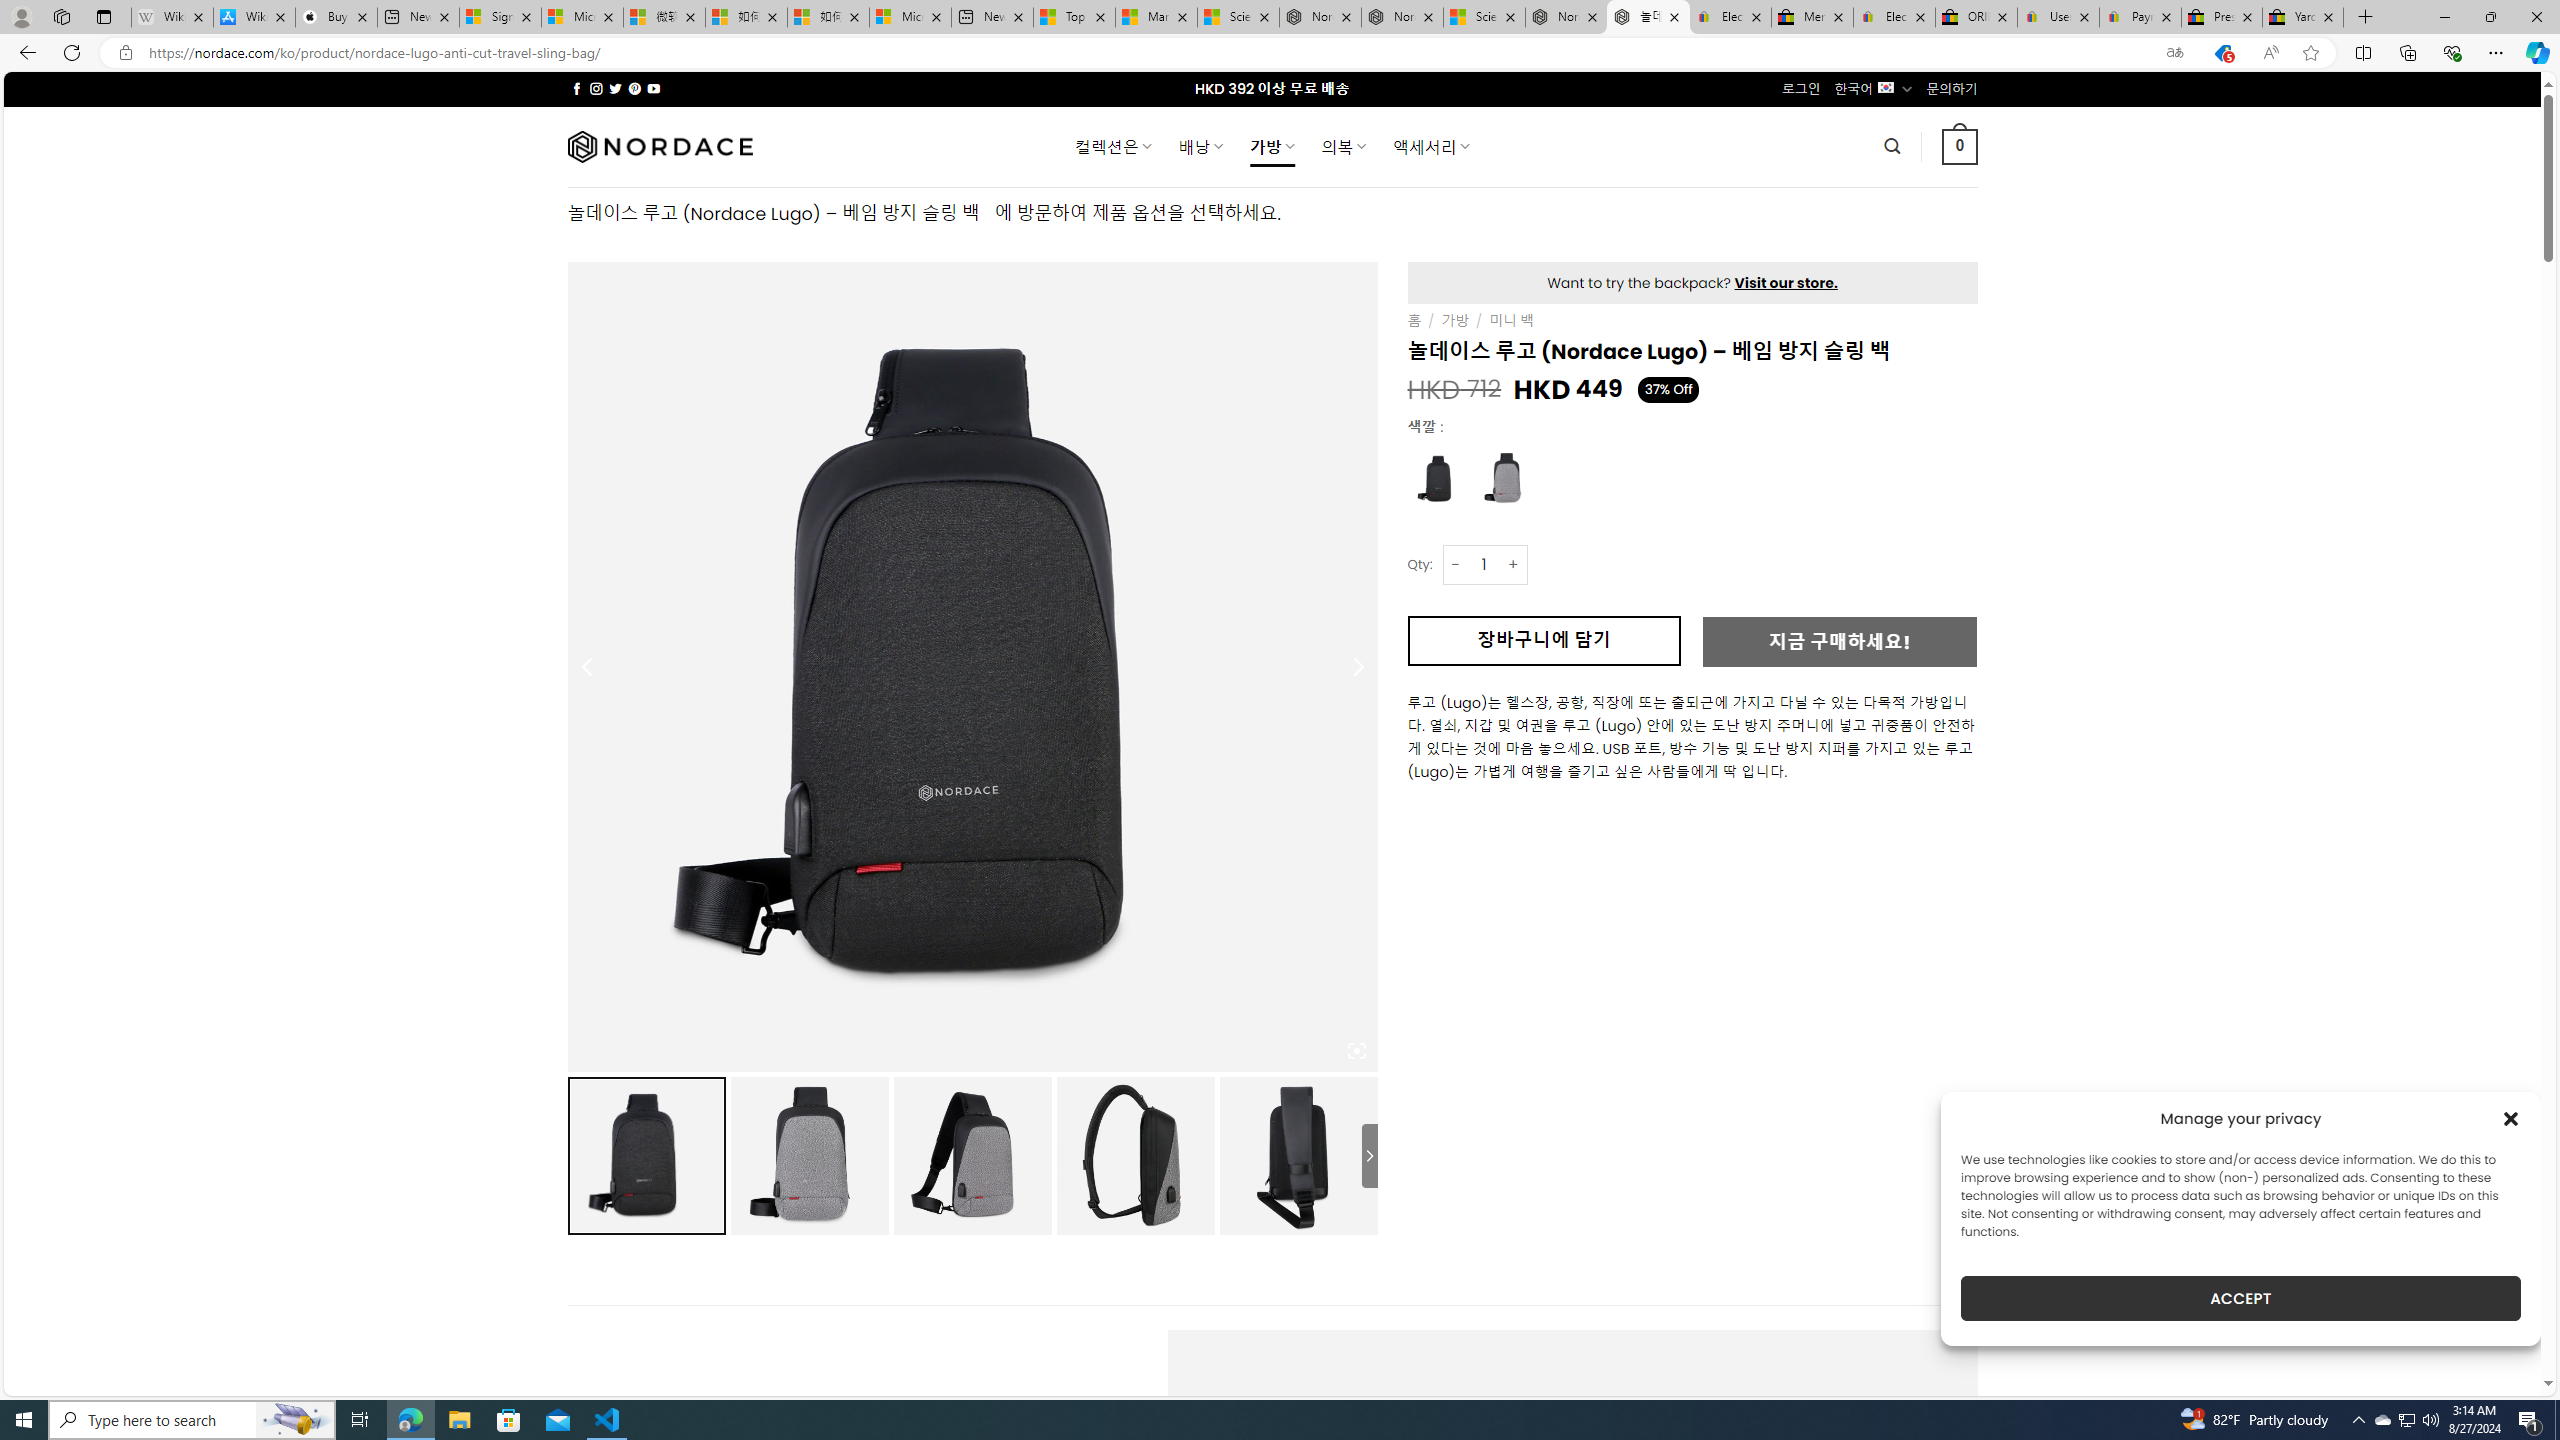  Describe the element at coordinates (596, 88) in the screenshot. I see `Follow on Instagram` at that location.